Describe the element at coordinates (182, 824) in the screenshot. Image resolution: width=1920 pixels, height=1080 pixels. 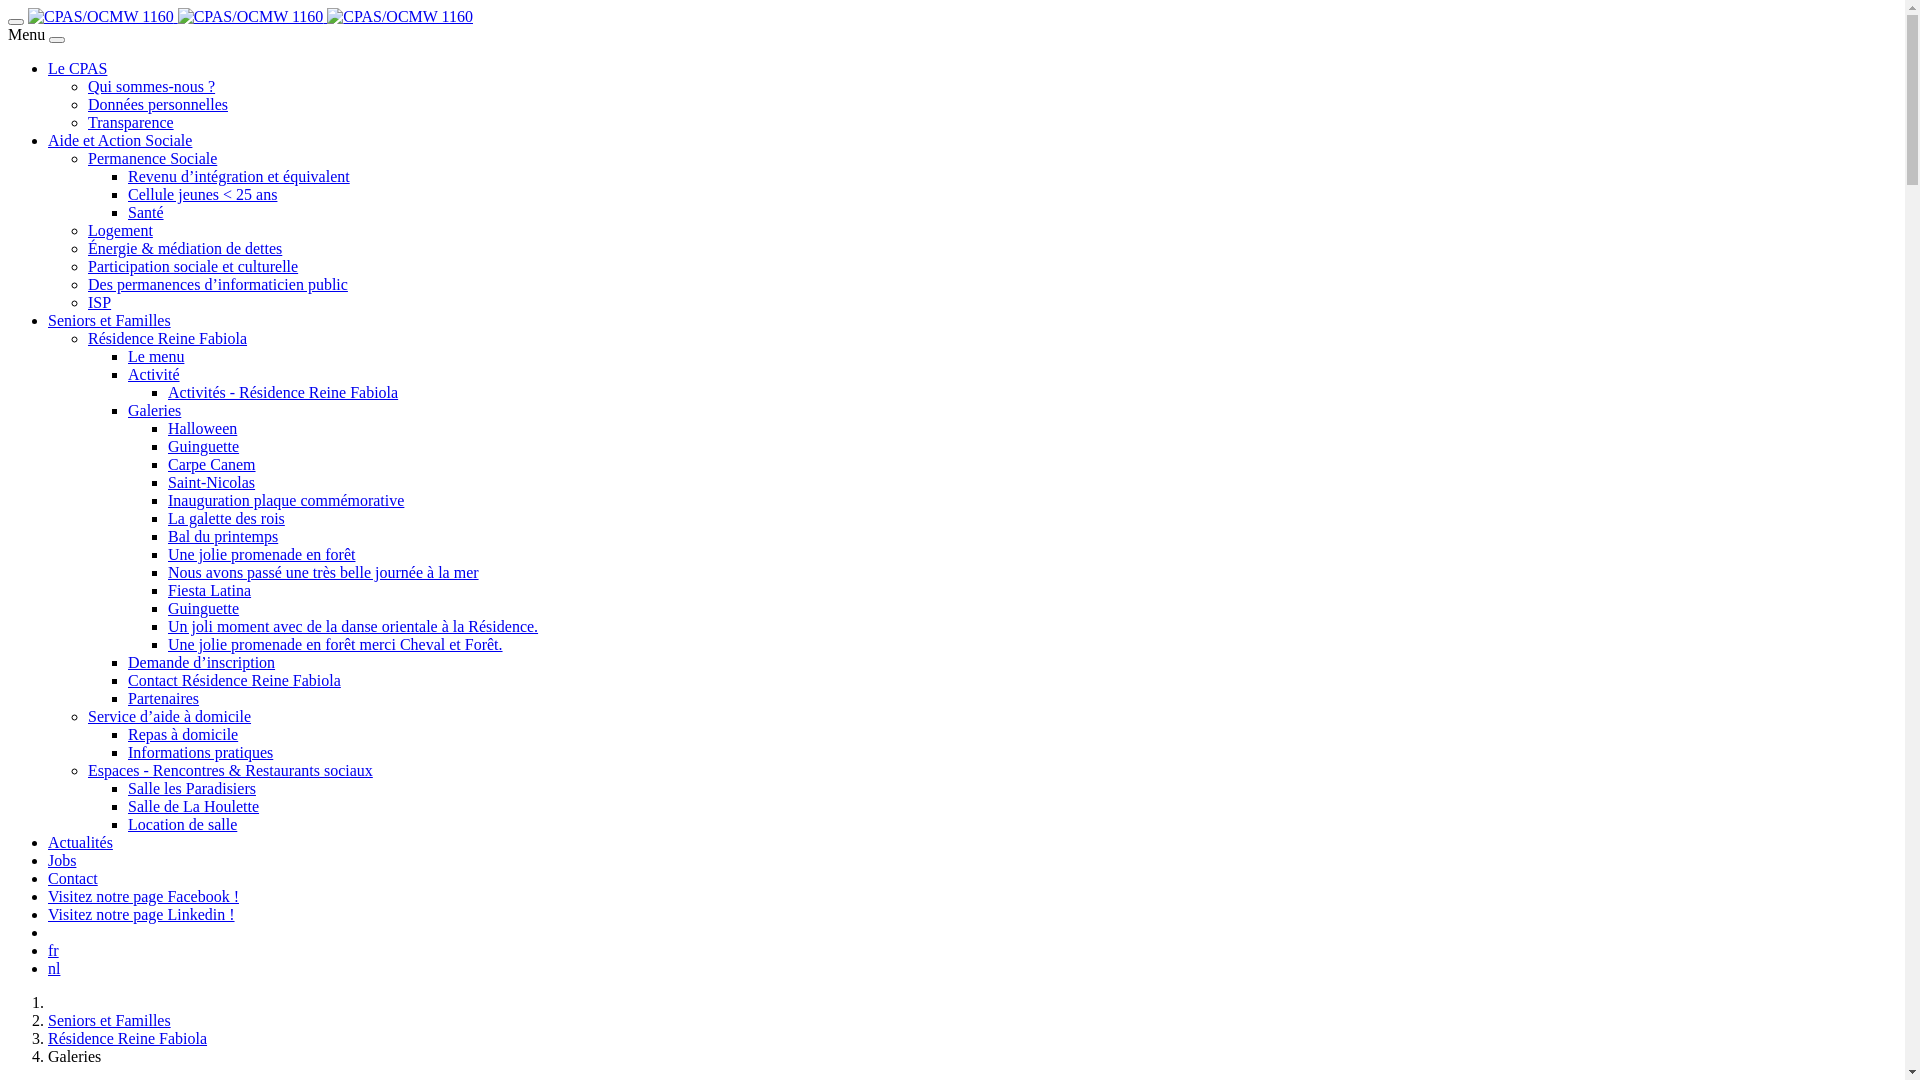
I see `Location de salle` at that location.